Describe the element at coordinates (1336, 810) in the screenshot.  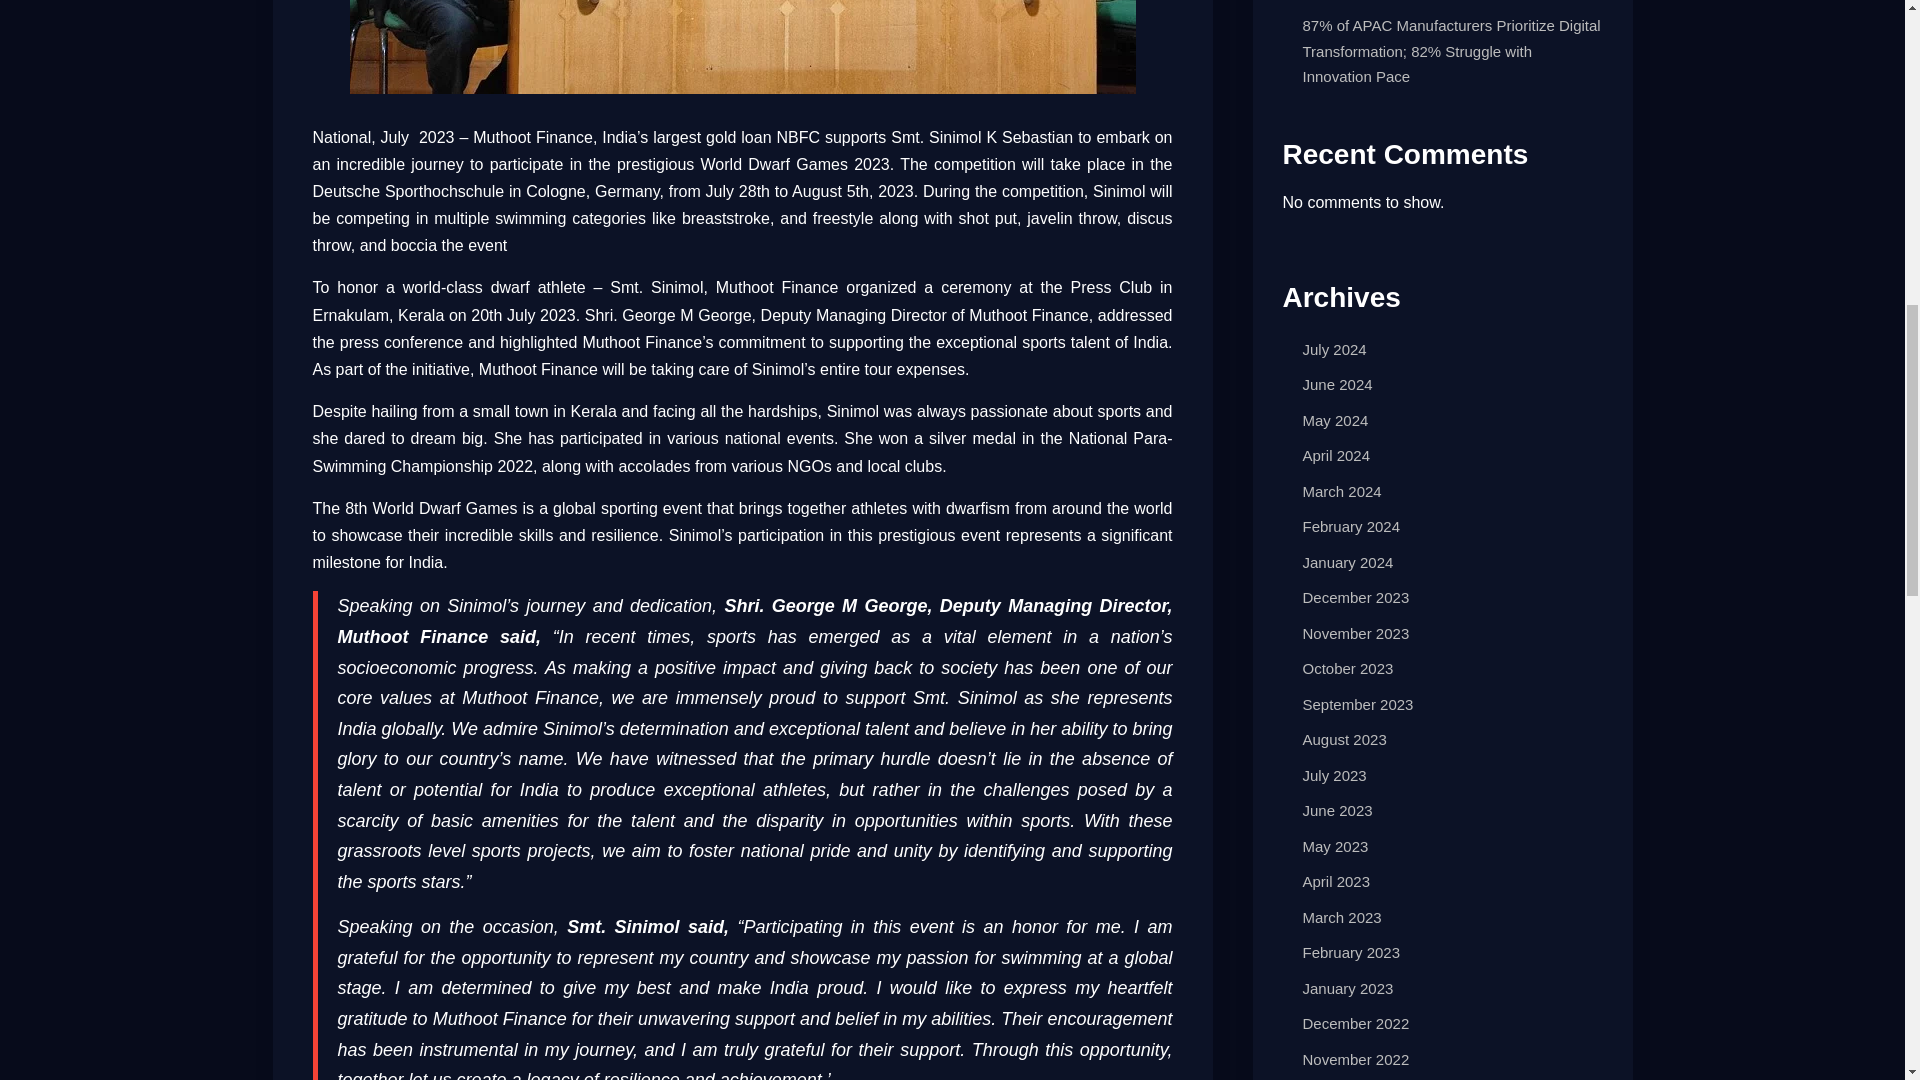
I see `June 2023` at that location.